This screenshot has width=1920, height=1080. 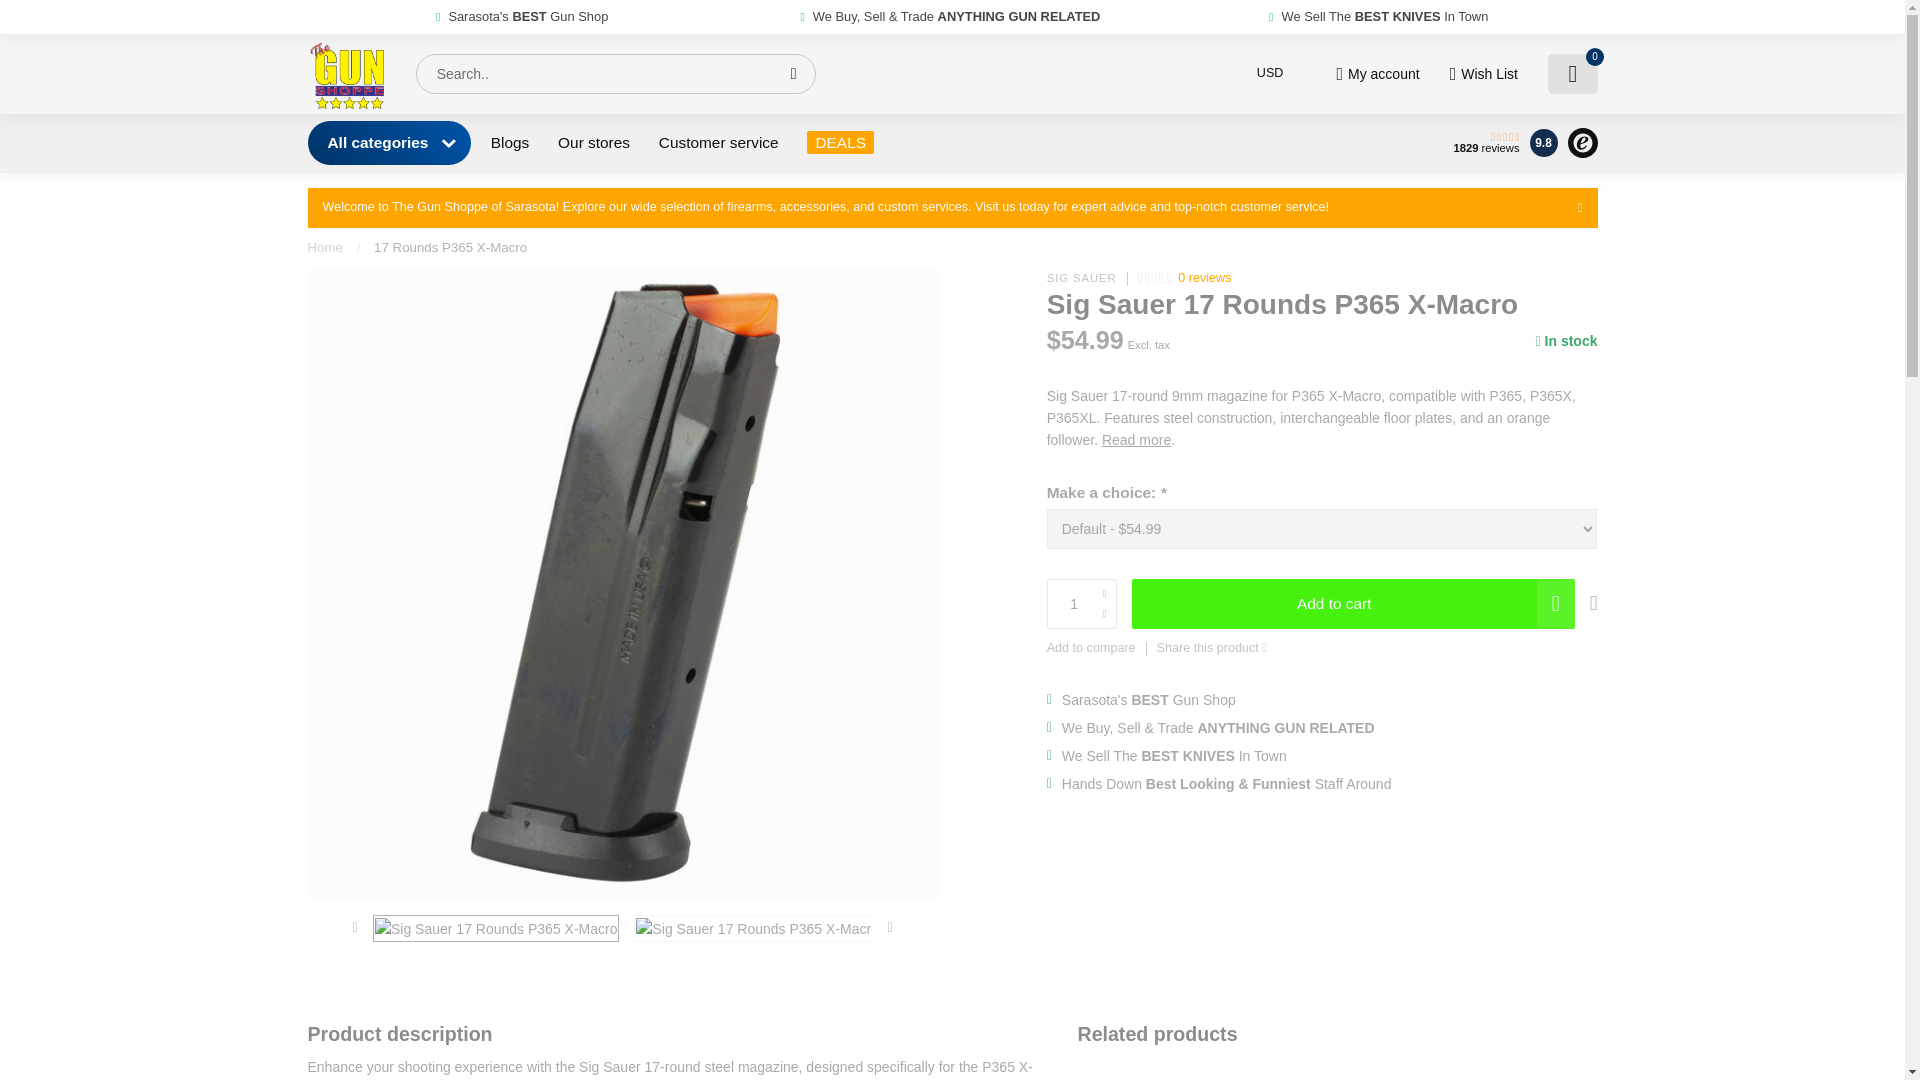 I want to click on Home, so click(x=325, y=246).